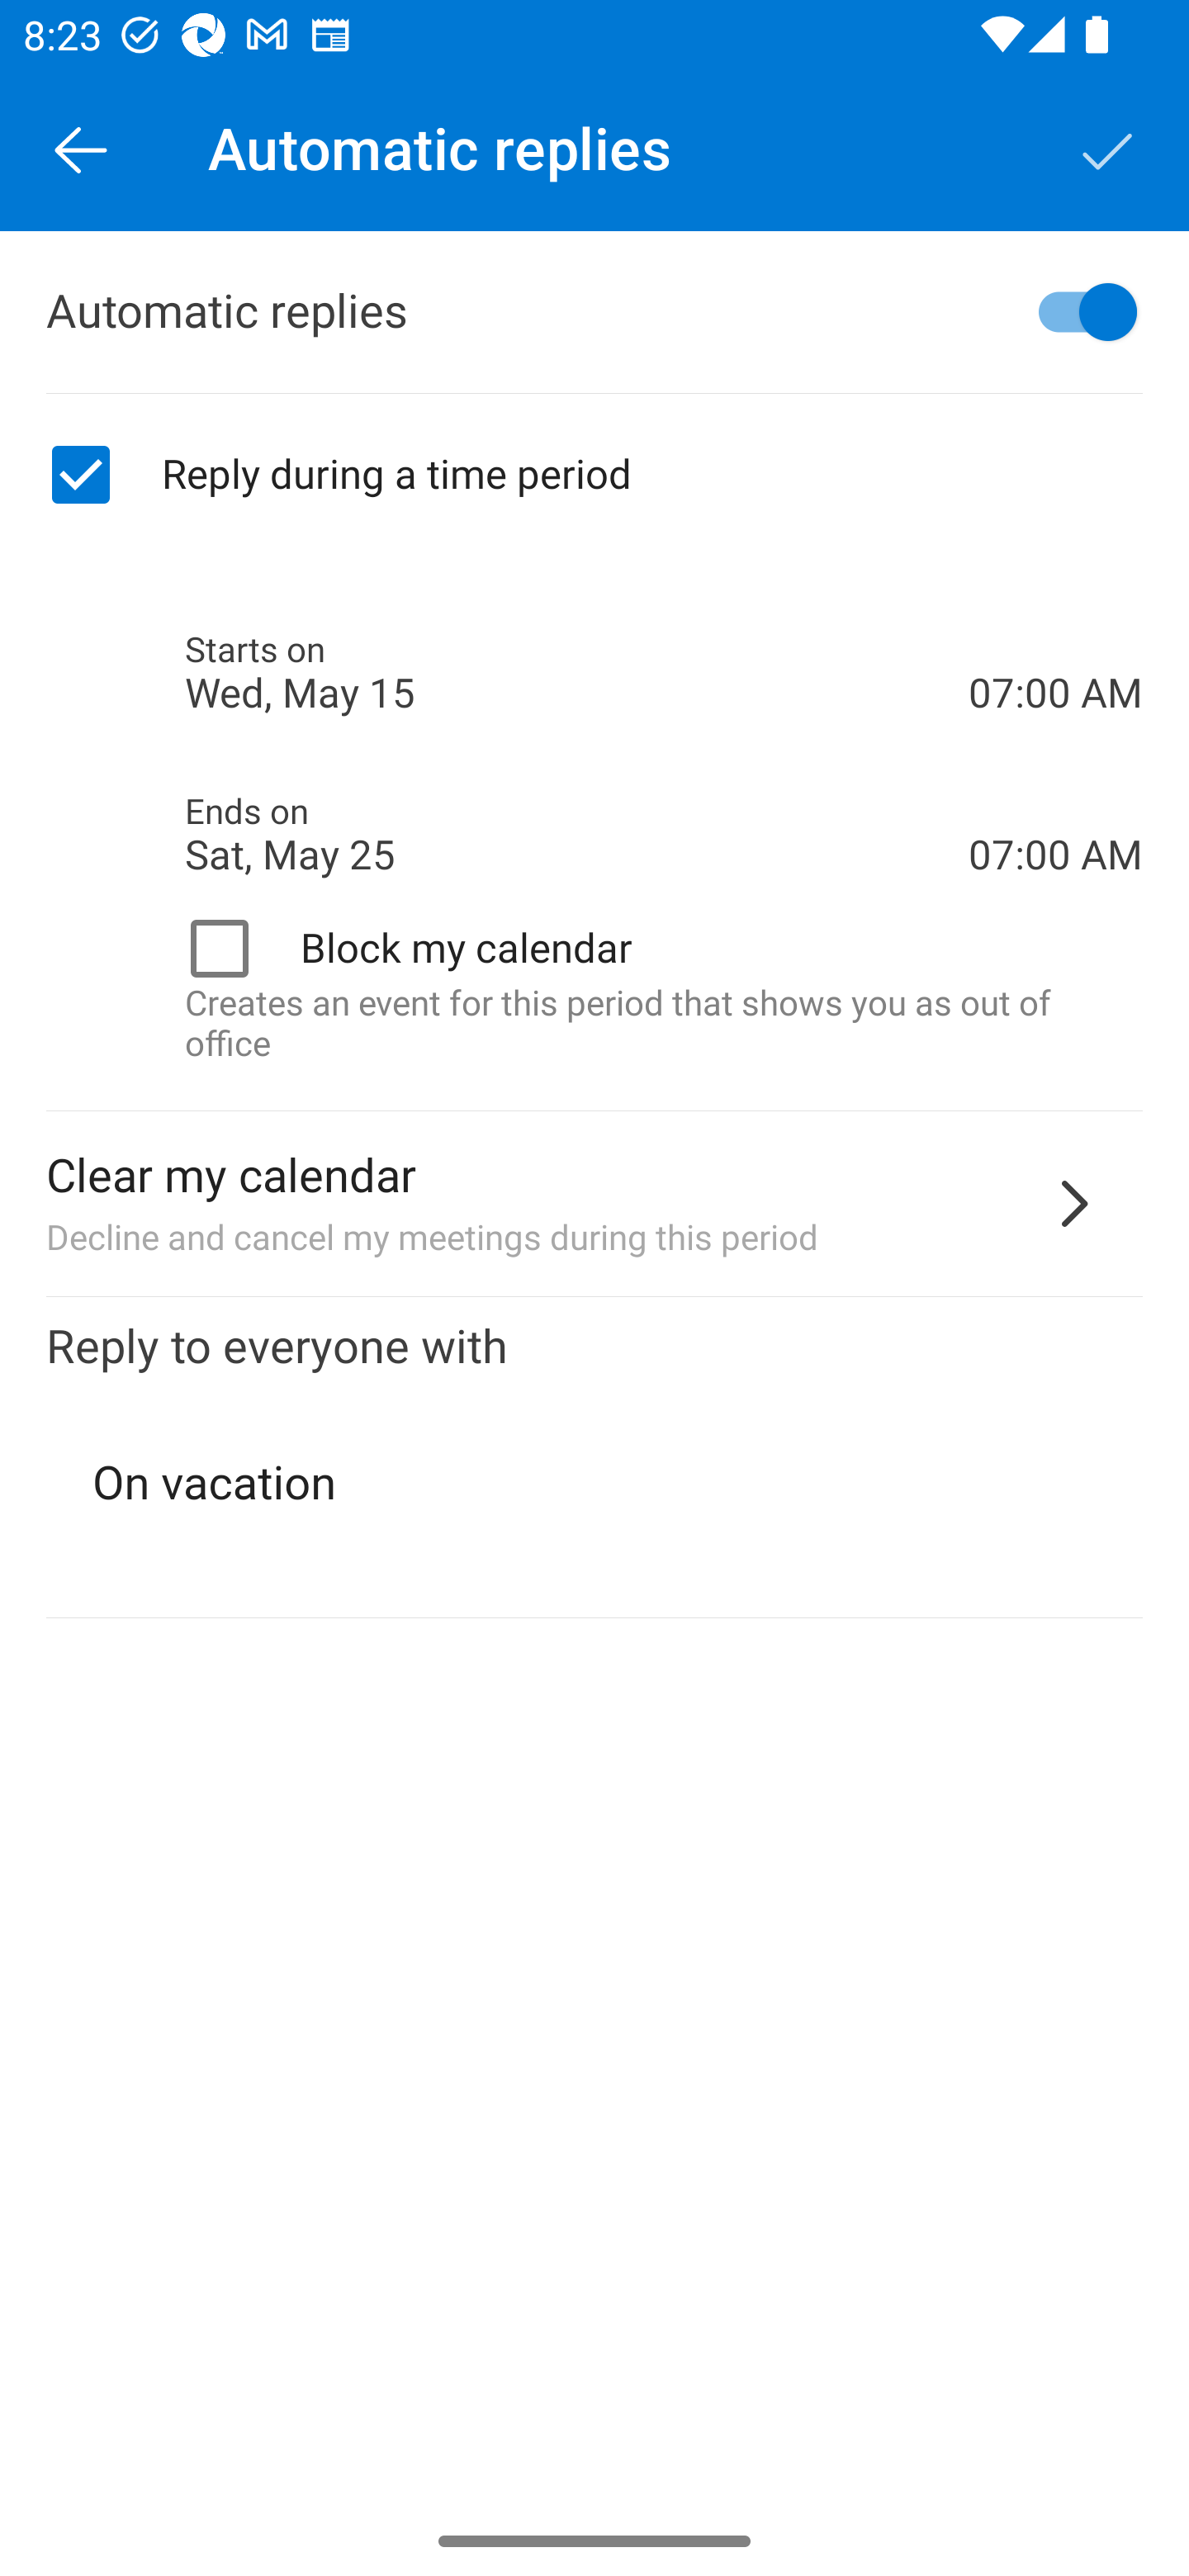 Image resolution: width=1189 pixels, height=2576 pixels. Describe the element at coordinates (576, 674) in the screenshot. I see `Starts on Wed, May 15` at that location.